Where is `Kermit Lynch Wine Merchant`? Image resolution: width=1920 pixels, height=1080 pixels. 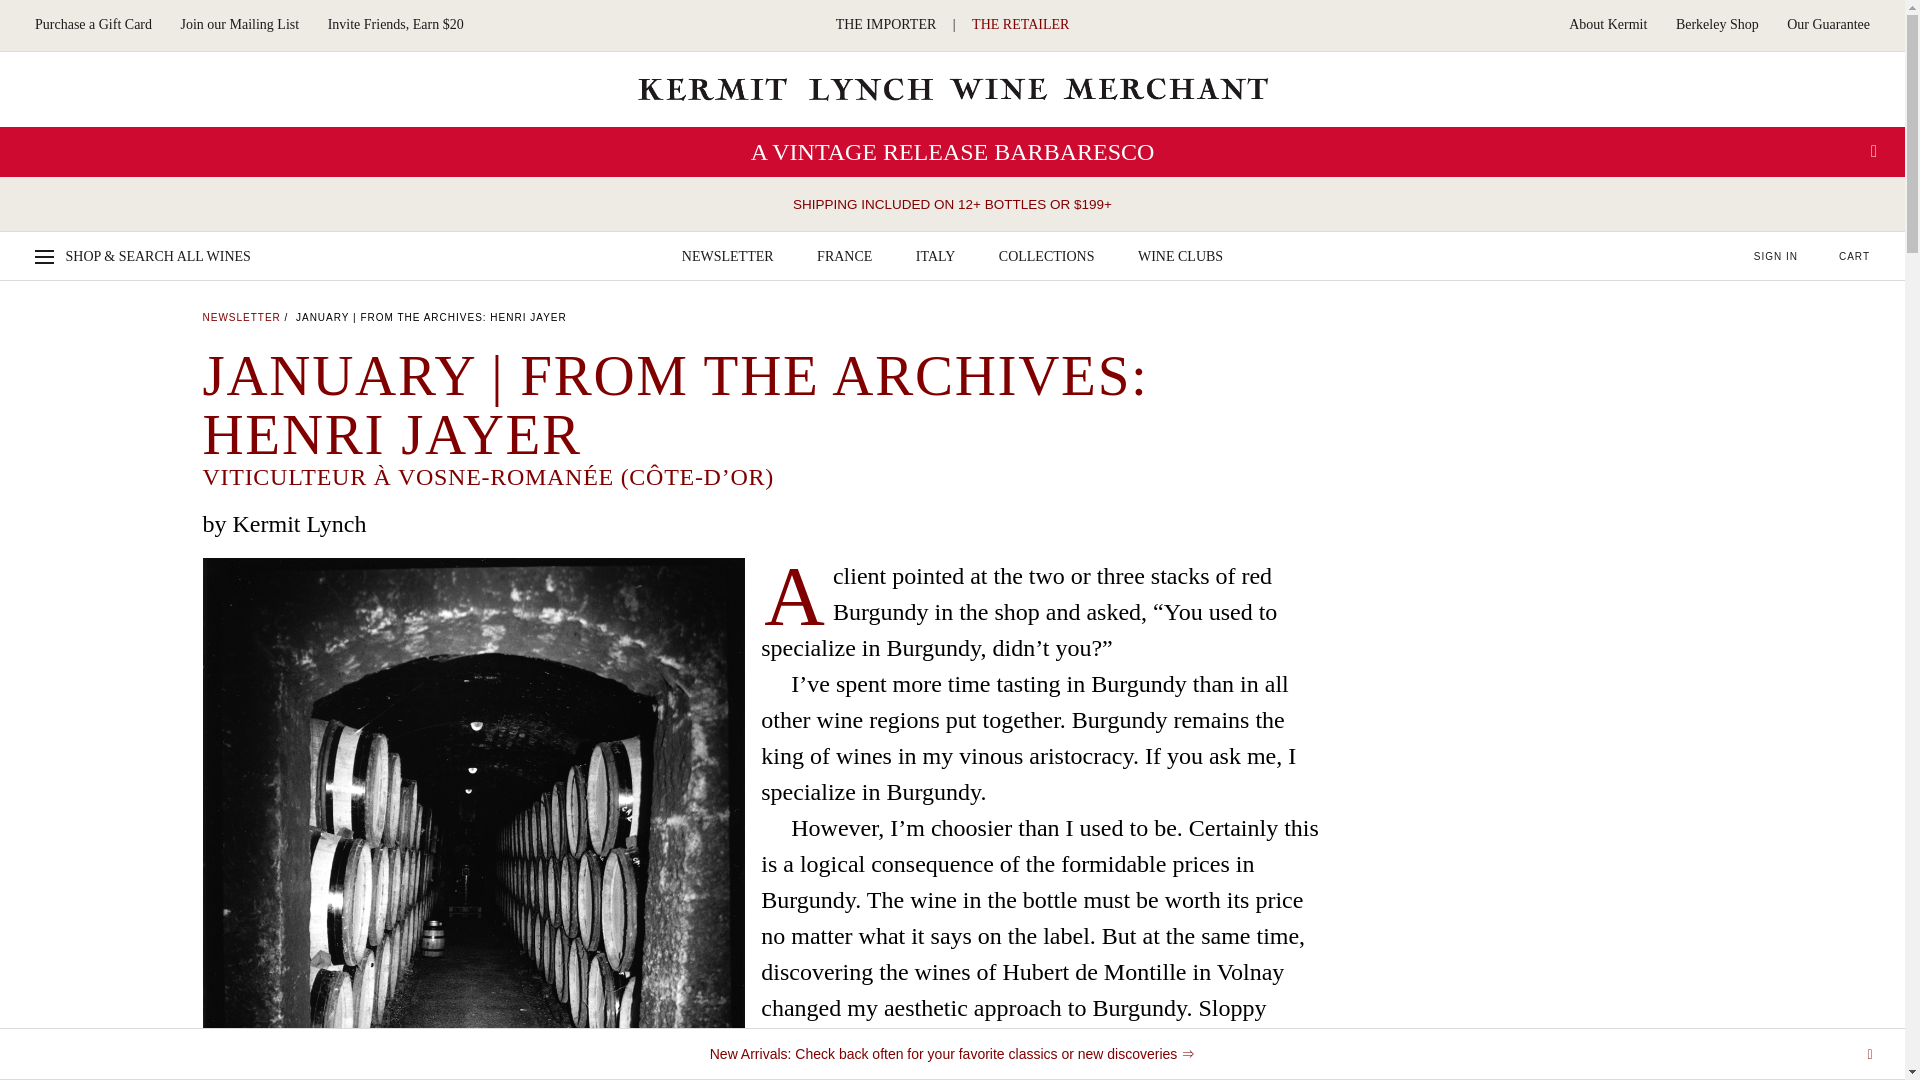
Kermit Lynch Wine Merchant is located at coordinates (952, 89).